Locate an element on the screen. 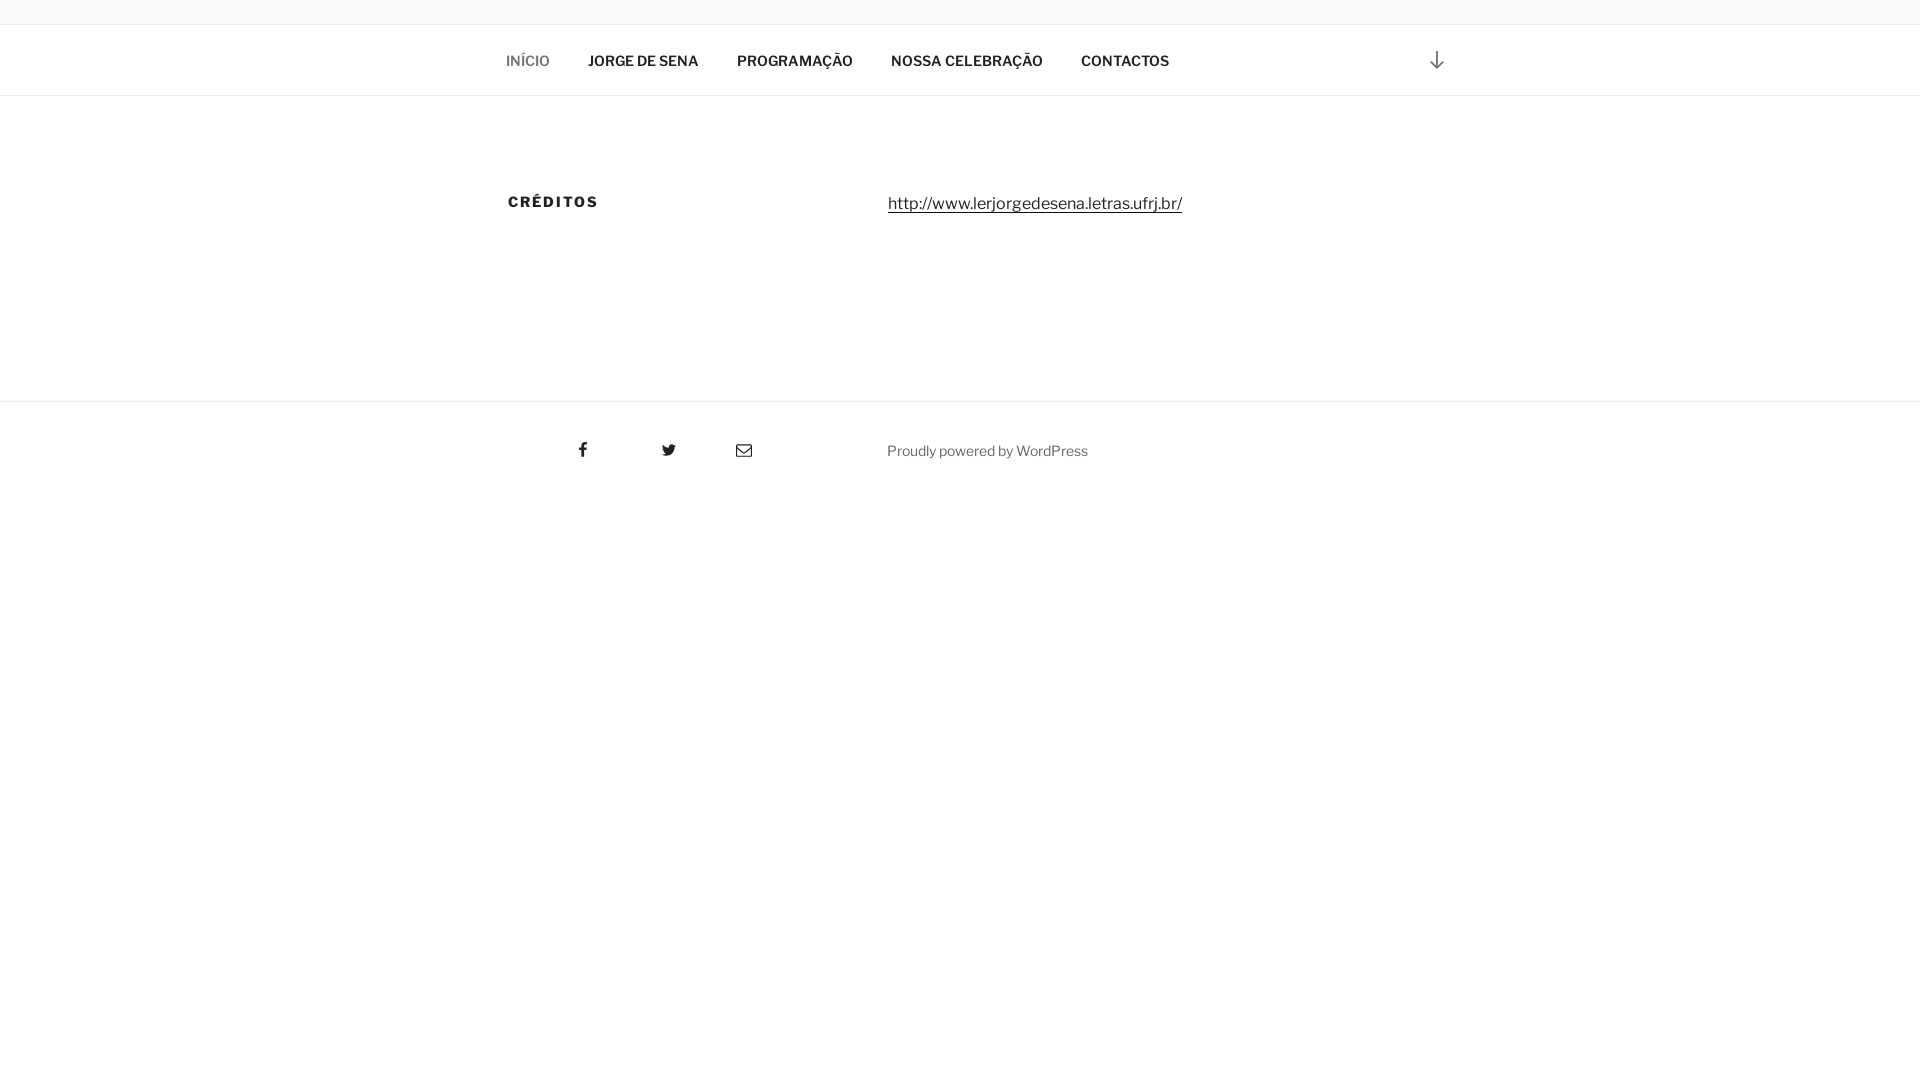  Facebook is located at coordinates (546, 443).